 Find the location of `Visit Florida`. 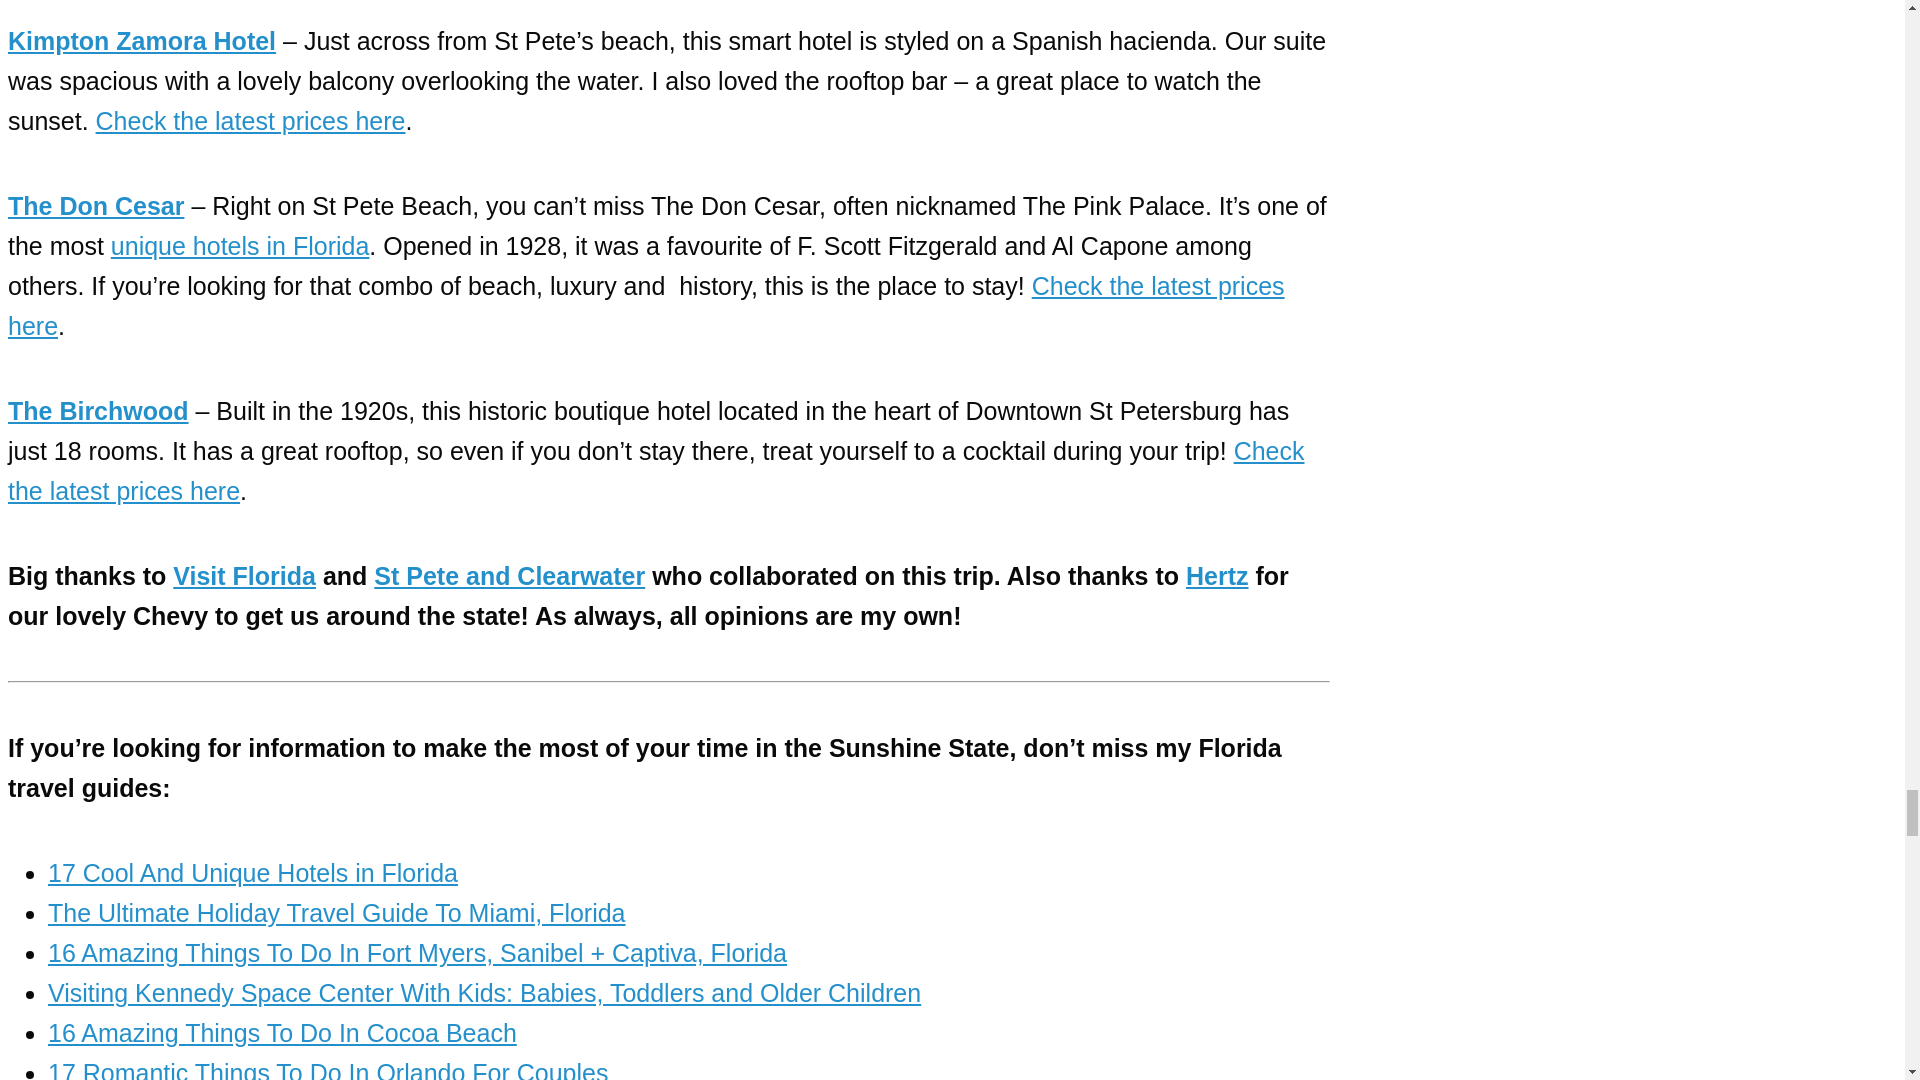

Visit Florida is located at coordinates (244, 575).